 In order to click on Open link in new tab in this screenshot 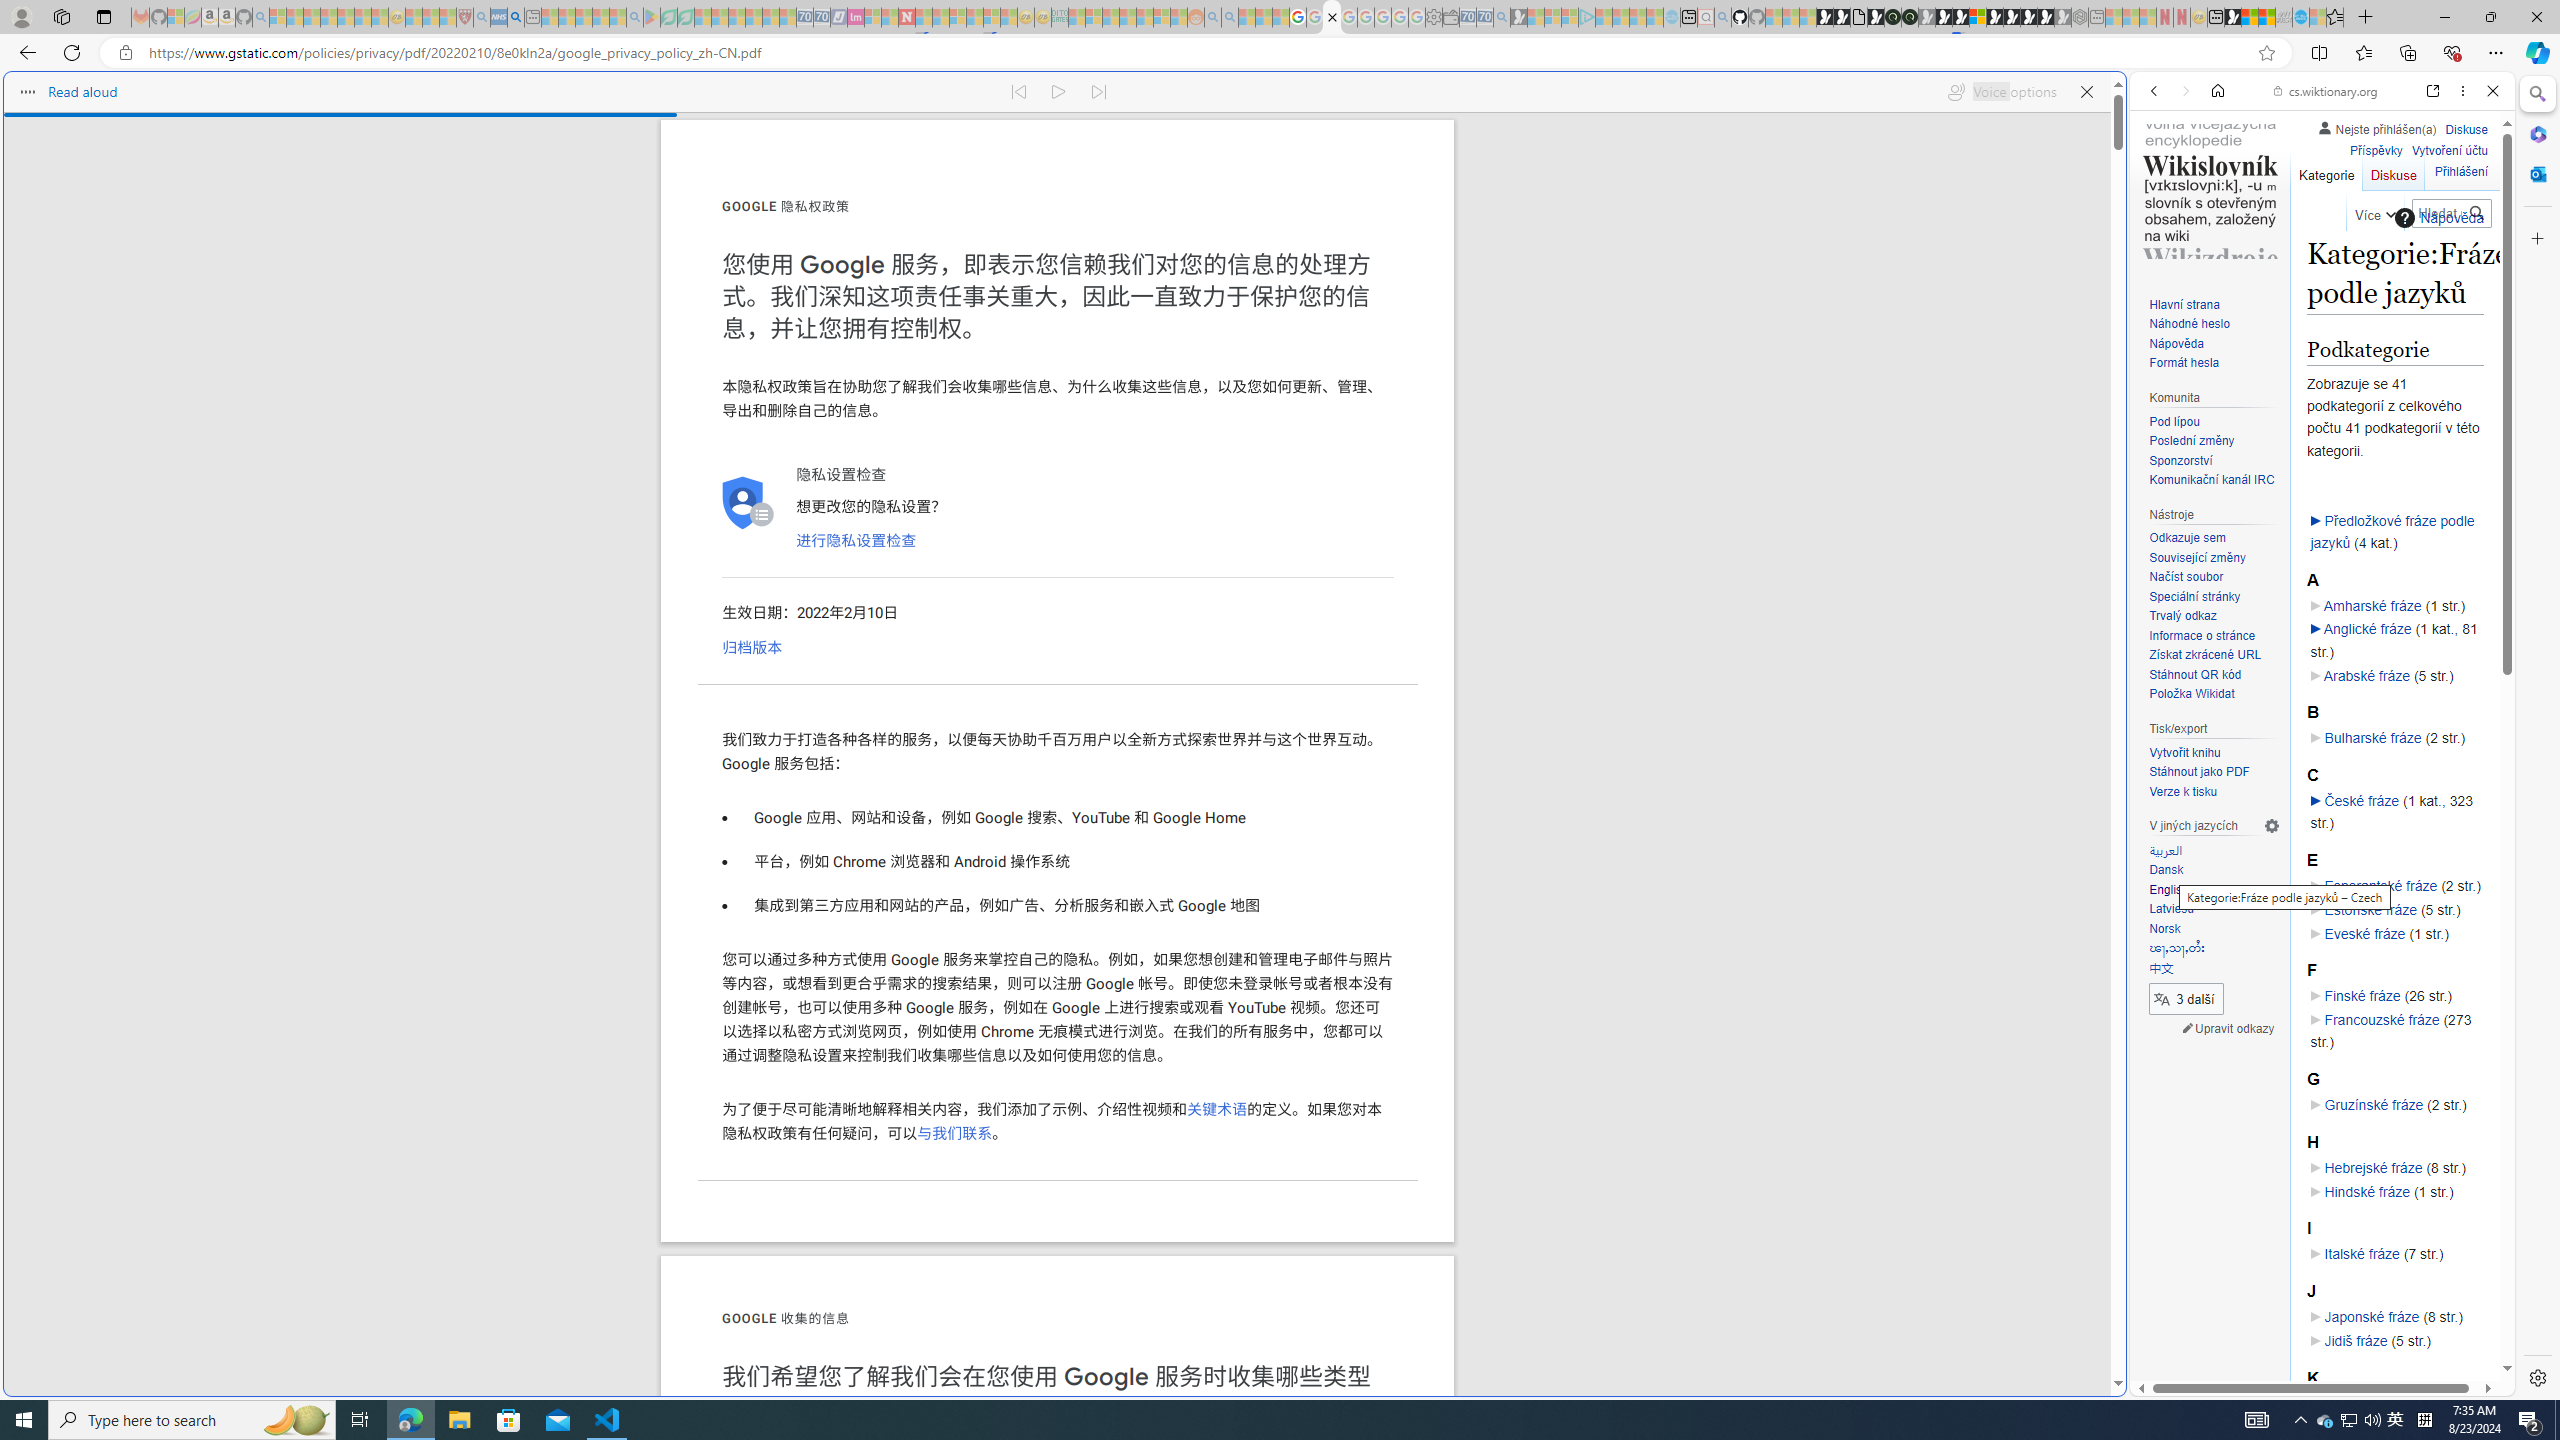, I will do `click(2433, 90)`.